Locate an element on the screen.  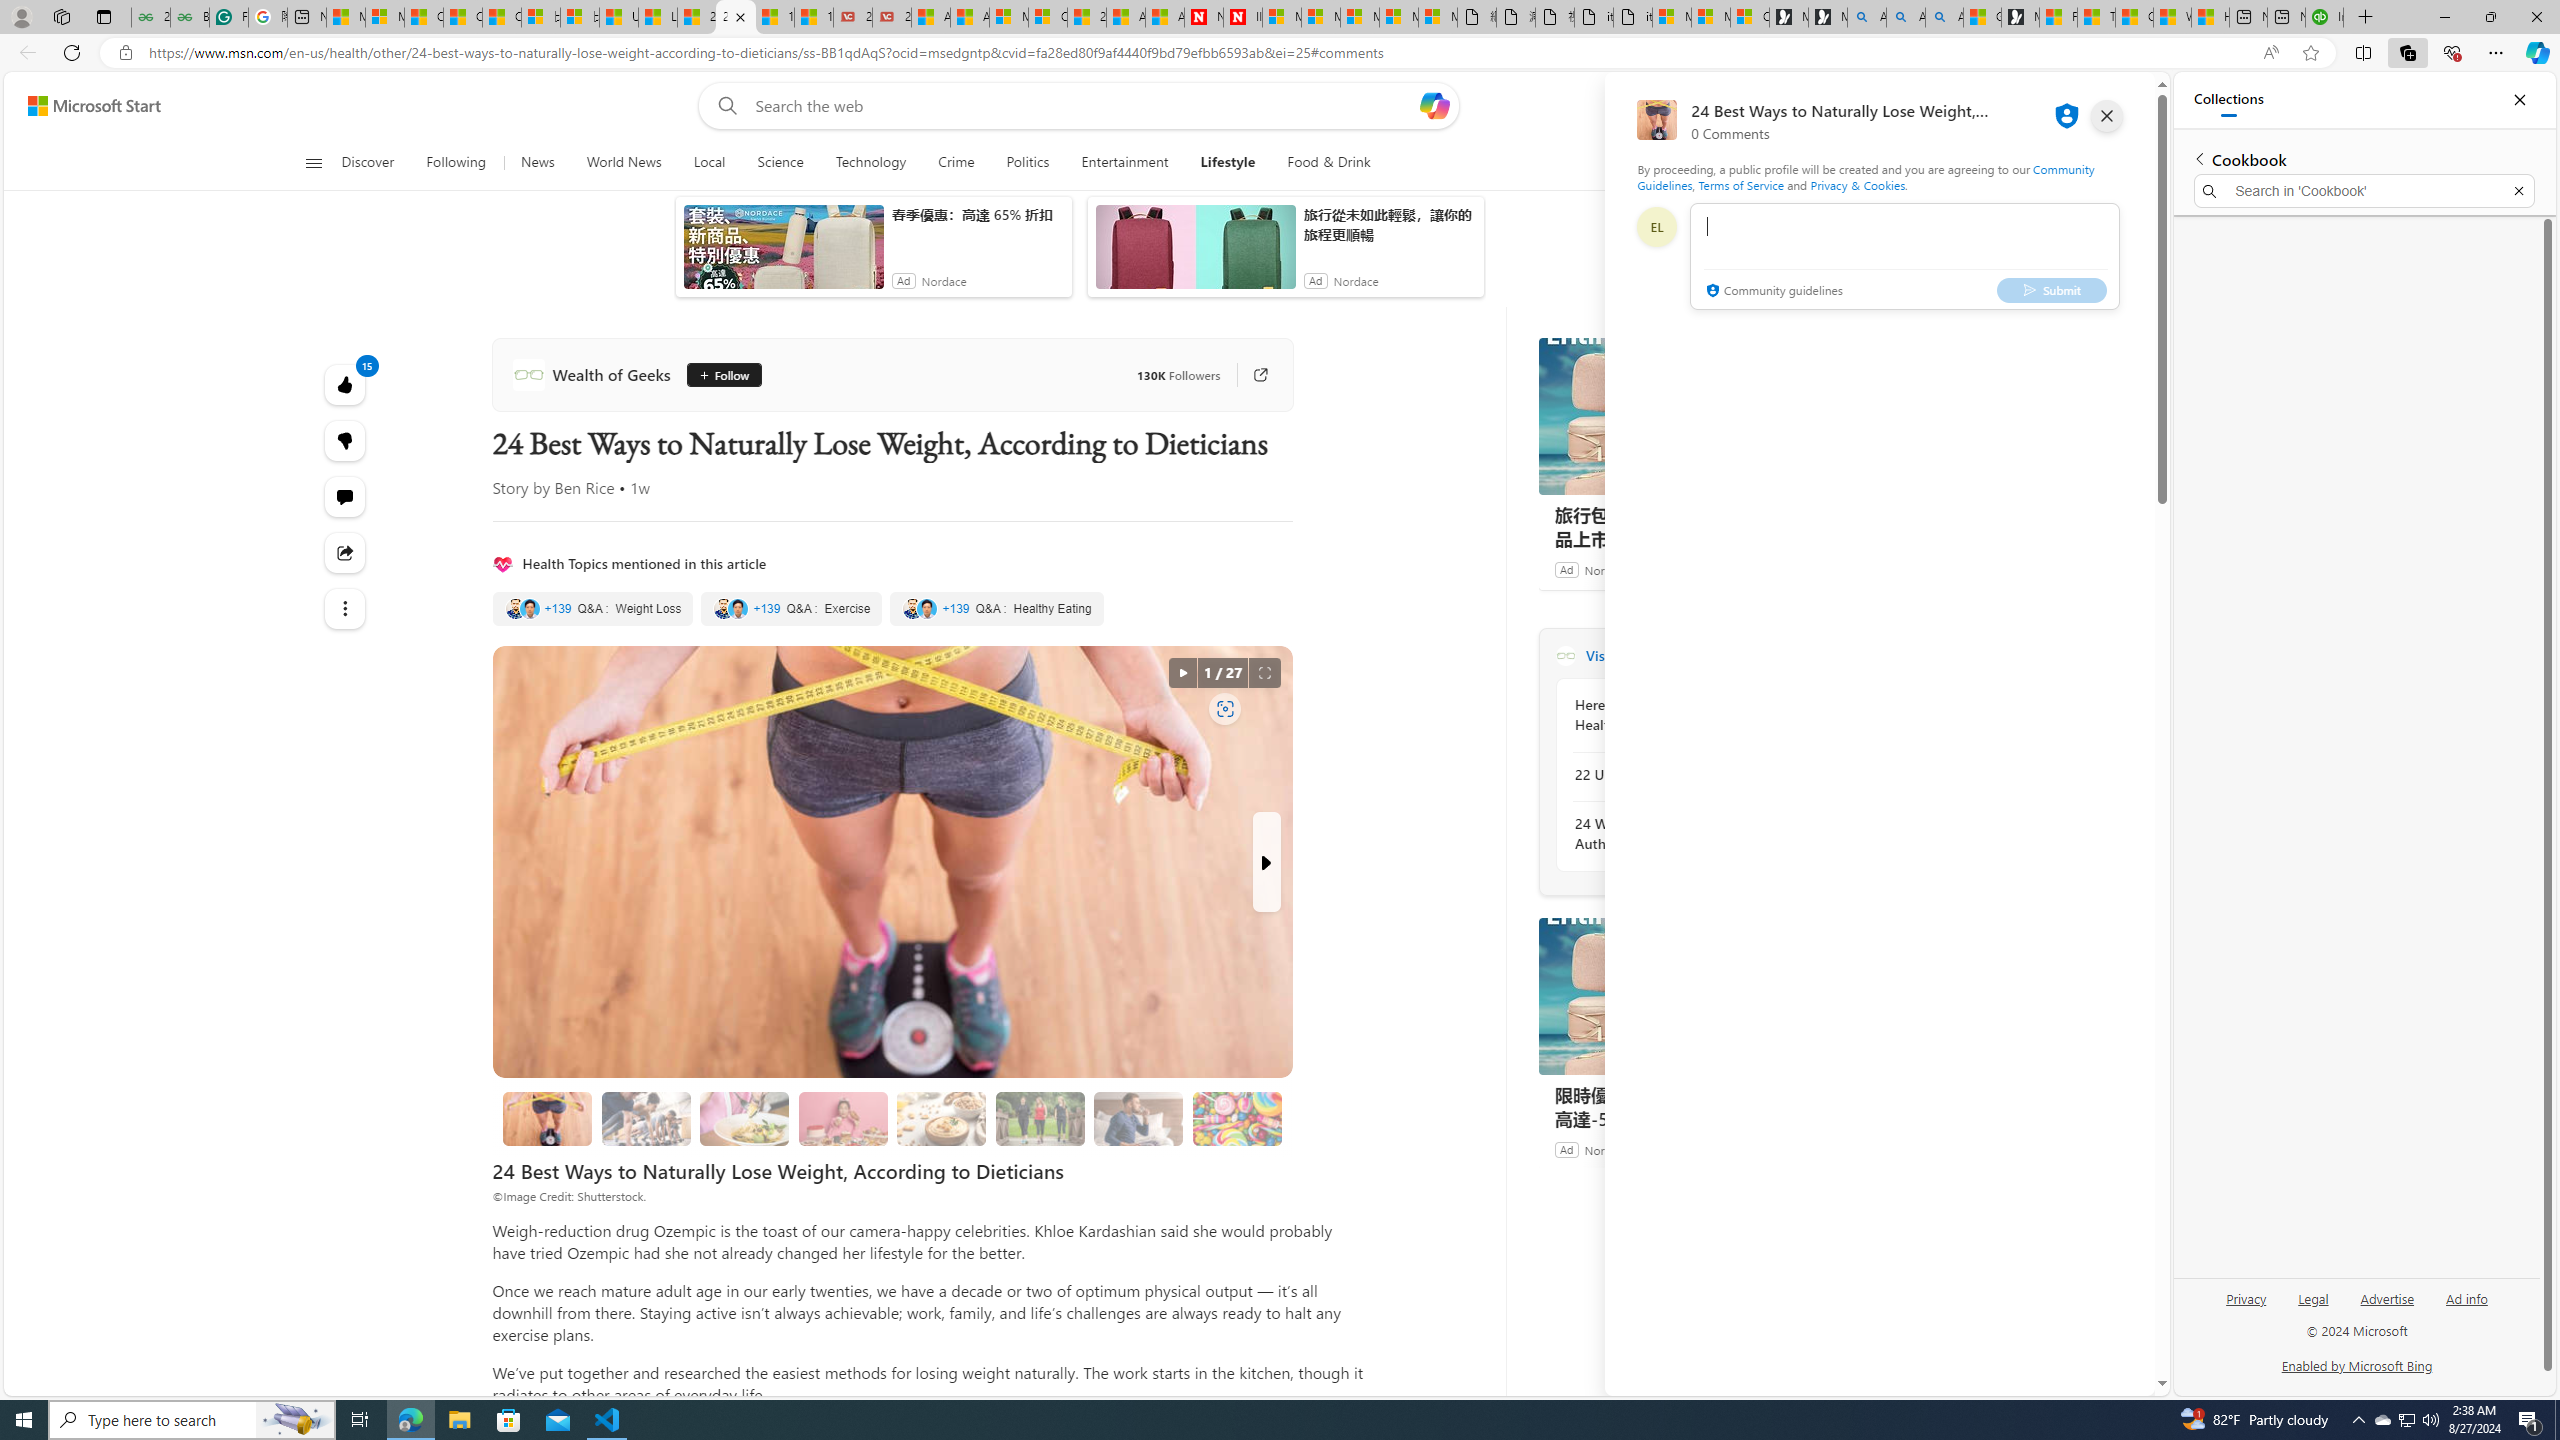
Community Guidelines is located at coordinates (1864, 176).